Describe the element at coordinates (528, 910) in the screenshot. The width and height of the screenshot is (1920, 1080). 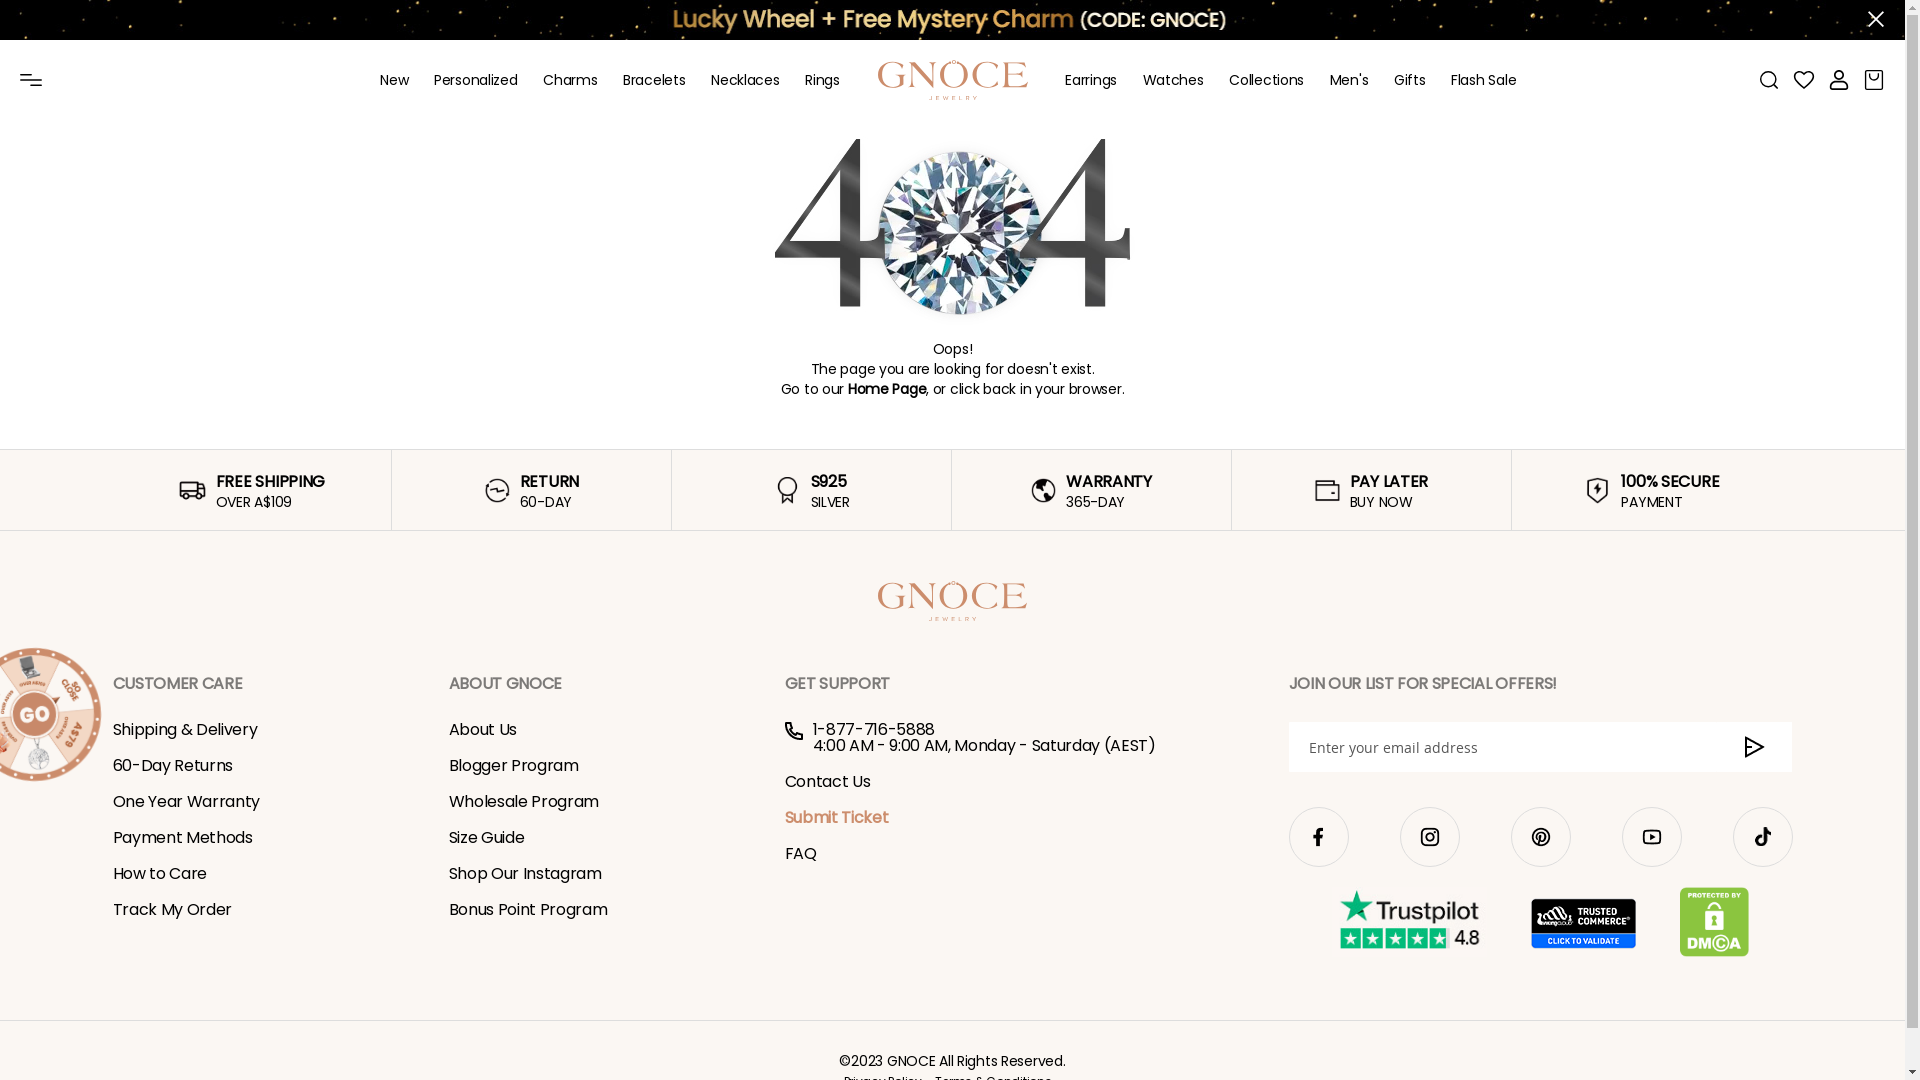
I see `Bonus Point Program` at that location.